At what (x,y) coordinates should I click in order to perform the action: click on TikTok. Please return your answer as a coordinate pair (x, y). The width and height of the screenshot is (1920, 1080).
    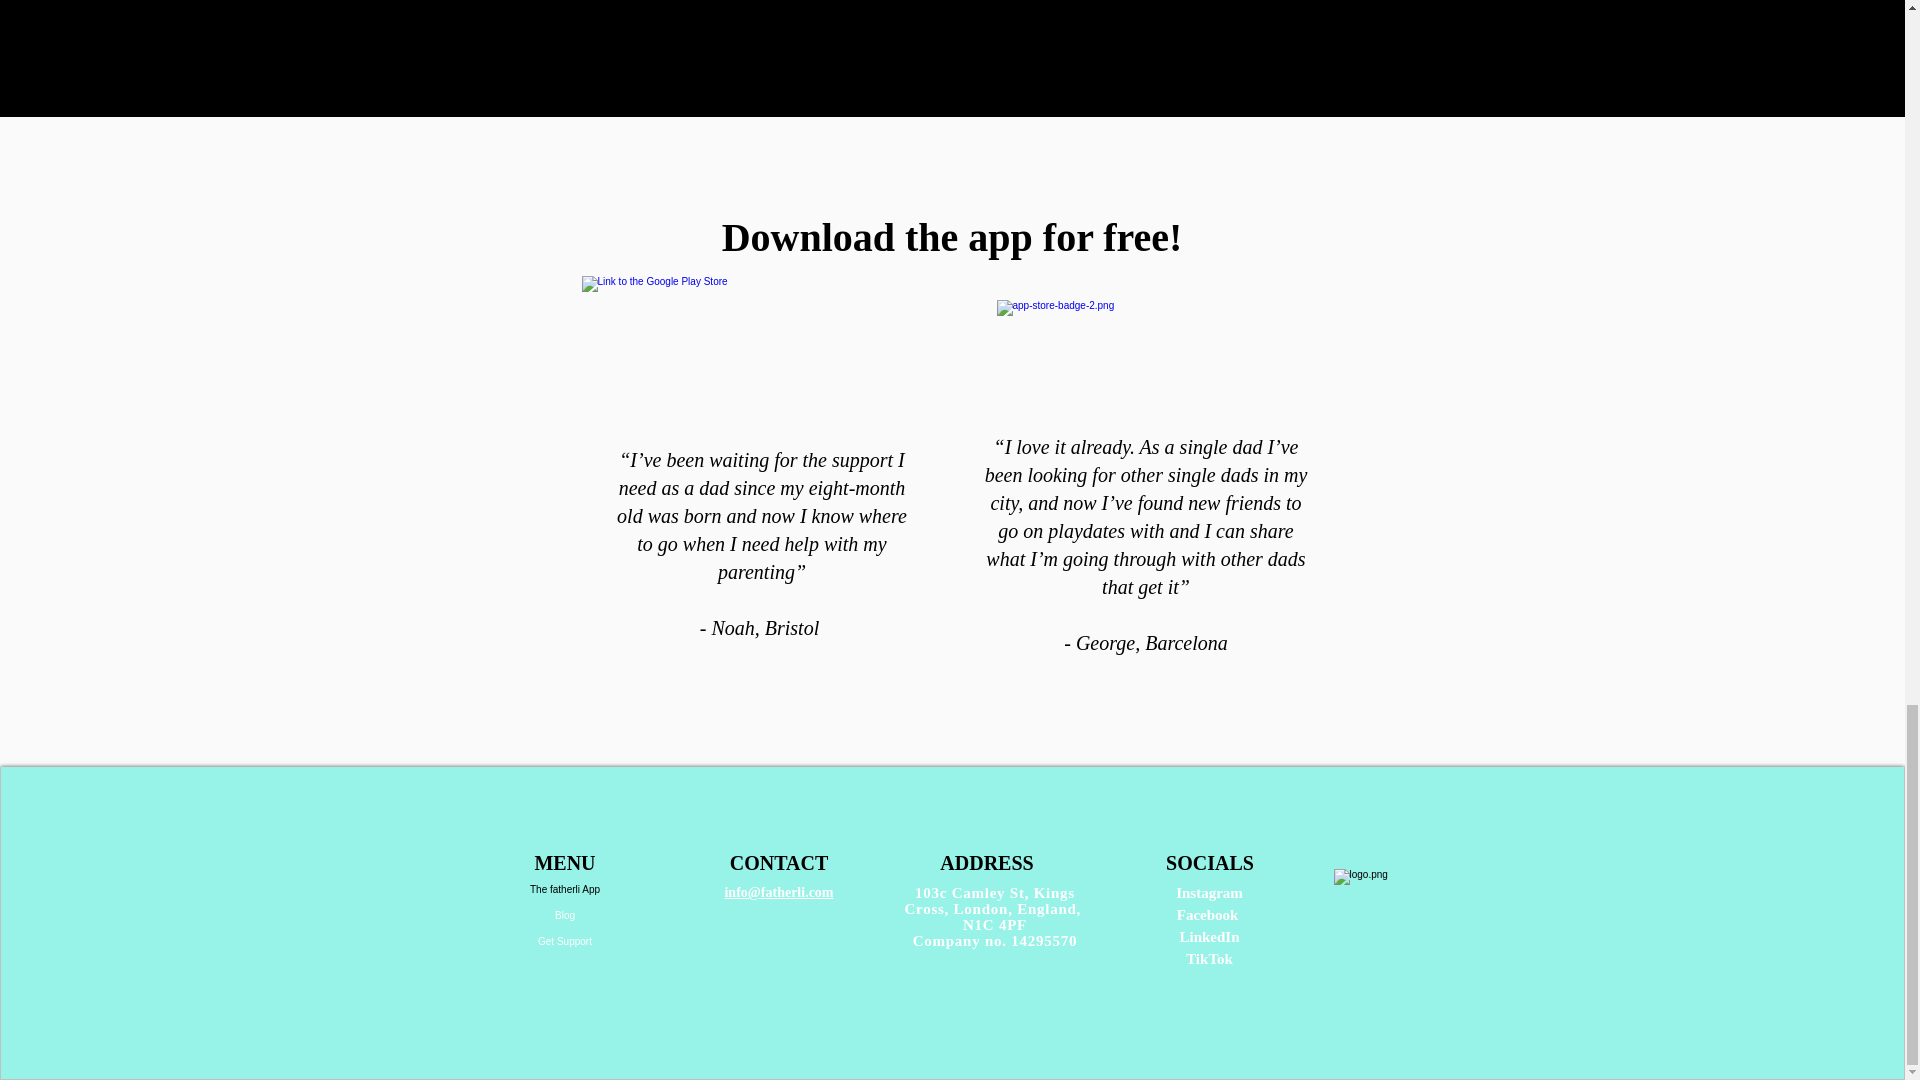
    Looking at the image, I should click on (1209, 958).